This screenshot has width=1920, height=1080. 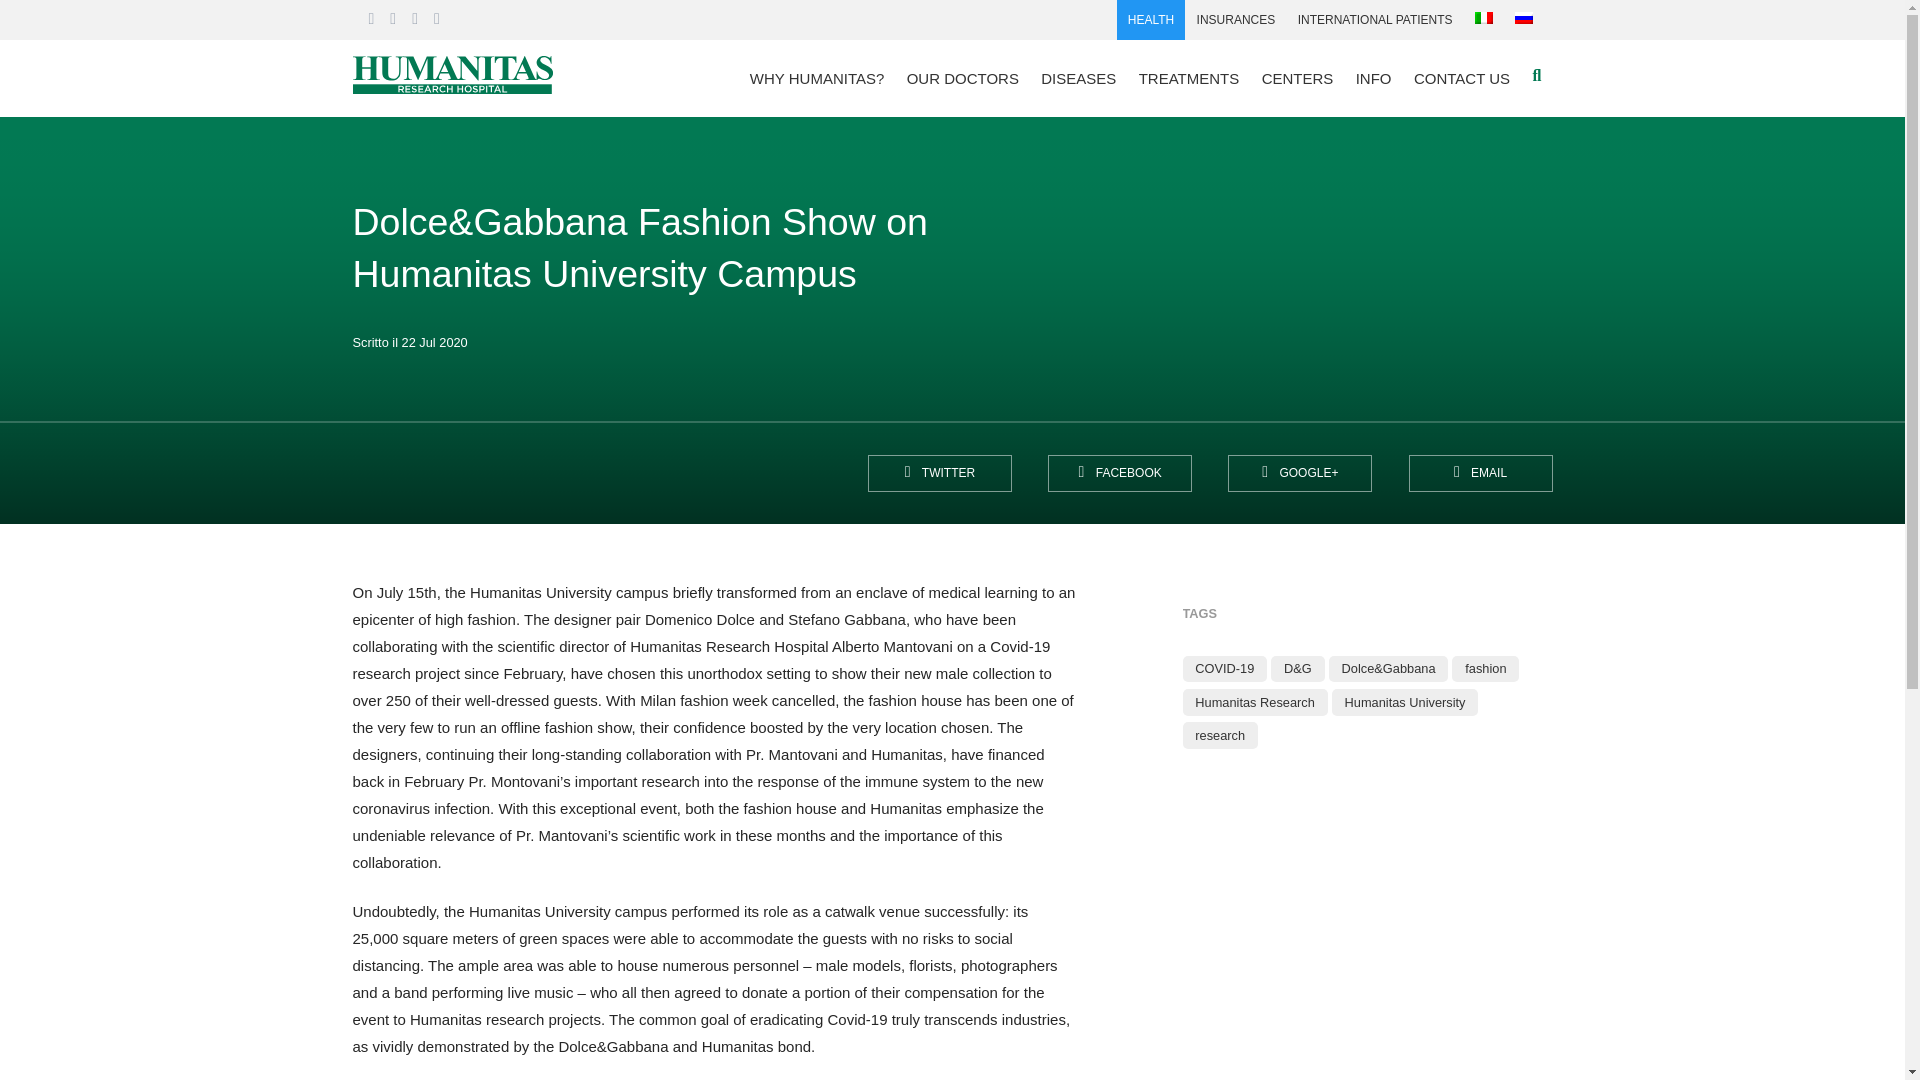 What do you see at coordinates (1190, 78) in the screenshot?
I see `TREATMENTS` at bounding box center [1190, 78].